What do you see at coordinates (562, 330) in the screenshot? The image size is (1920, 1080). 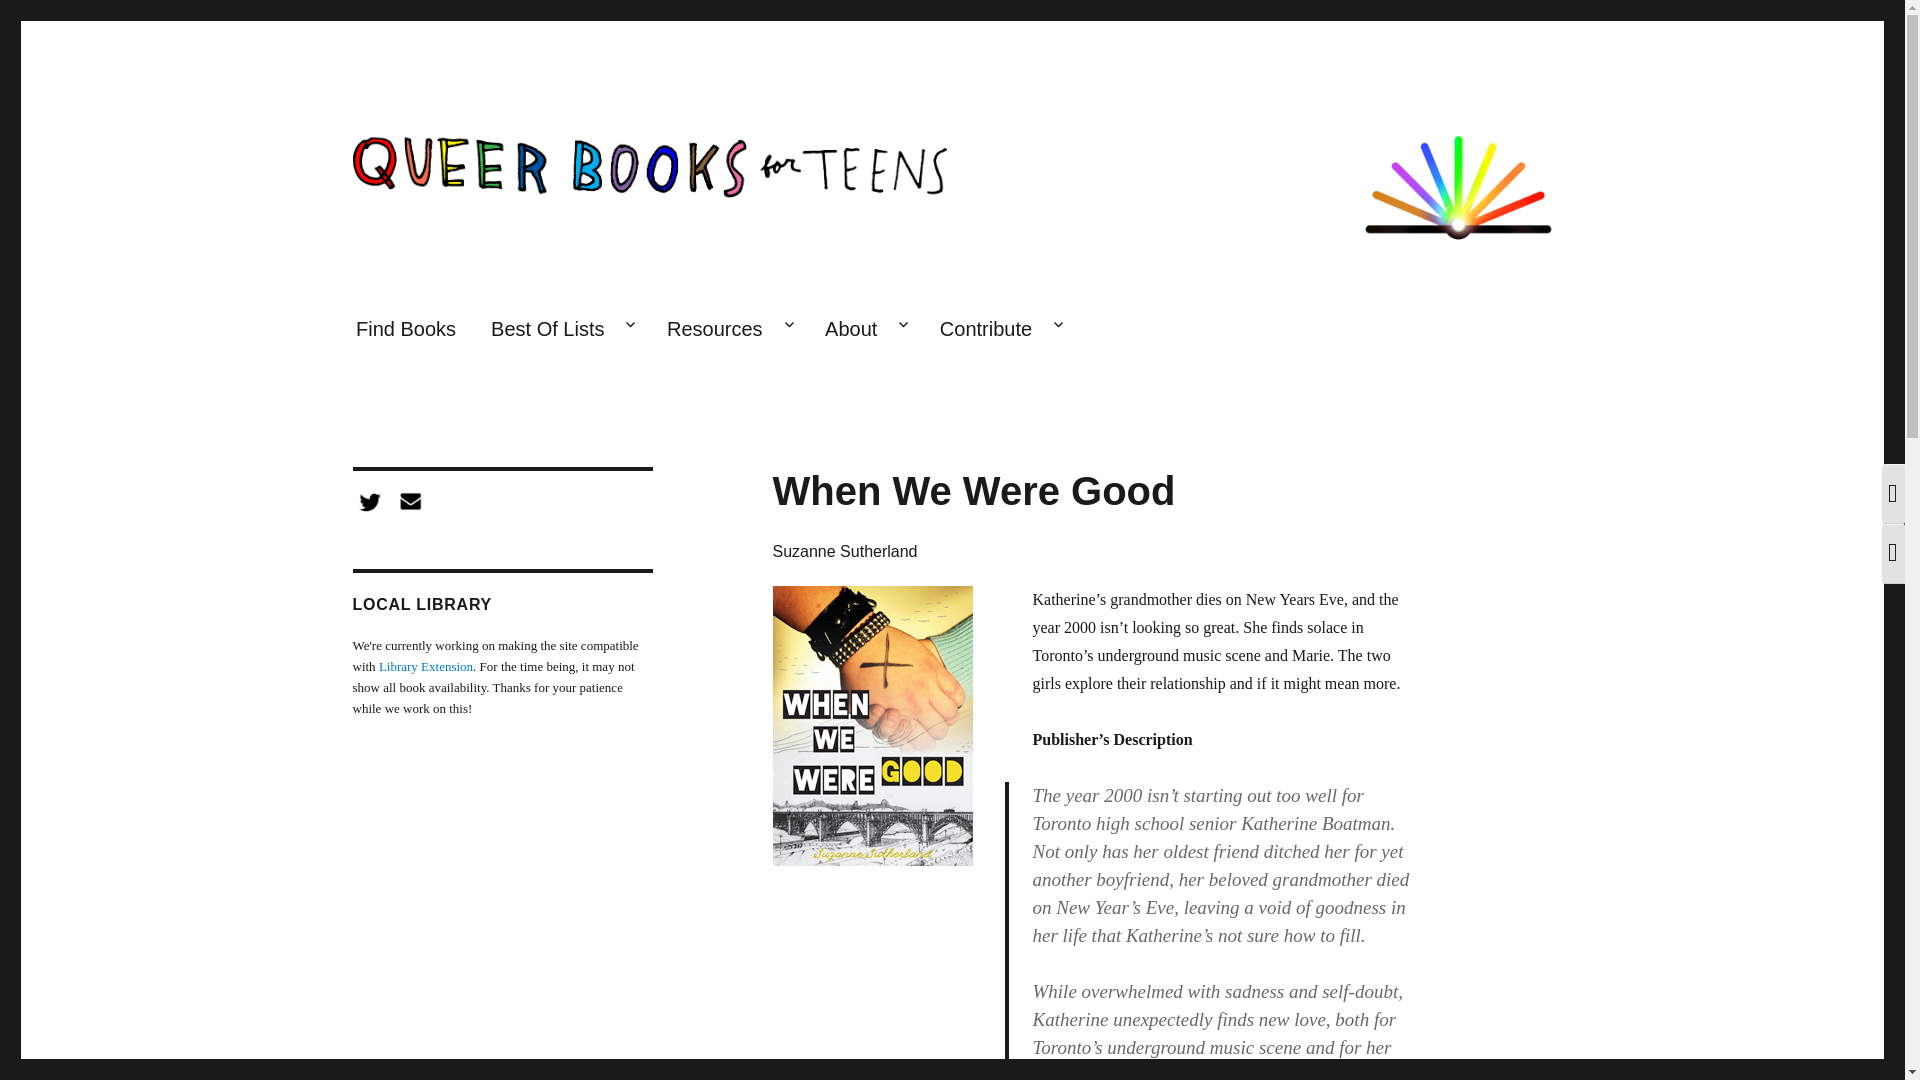 I see `Best Of Lists` at bounding box center [562, 330].